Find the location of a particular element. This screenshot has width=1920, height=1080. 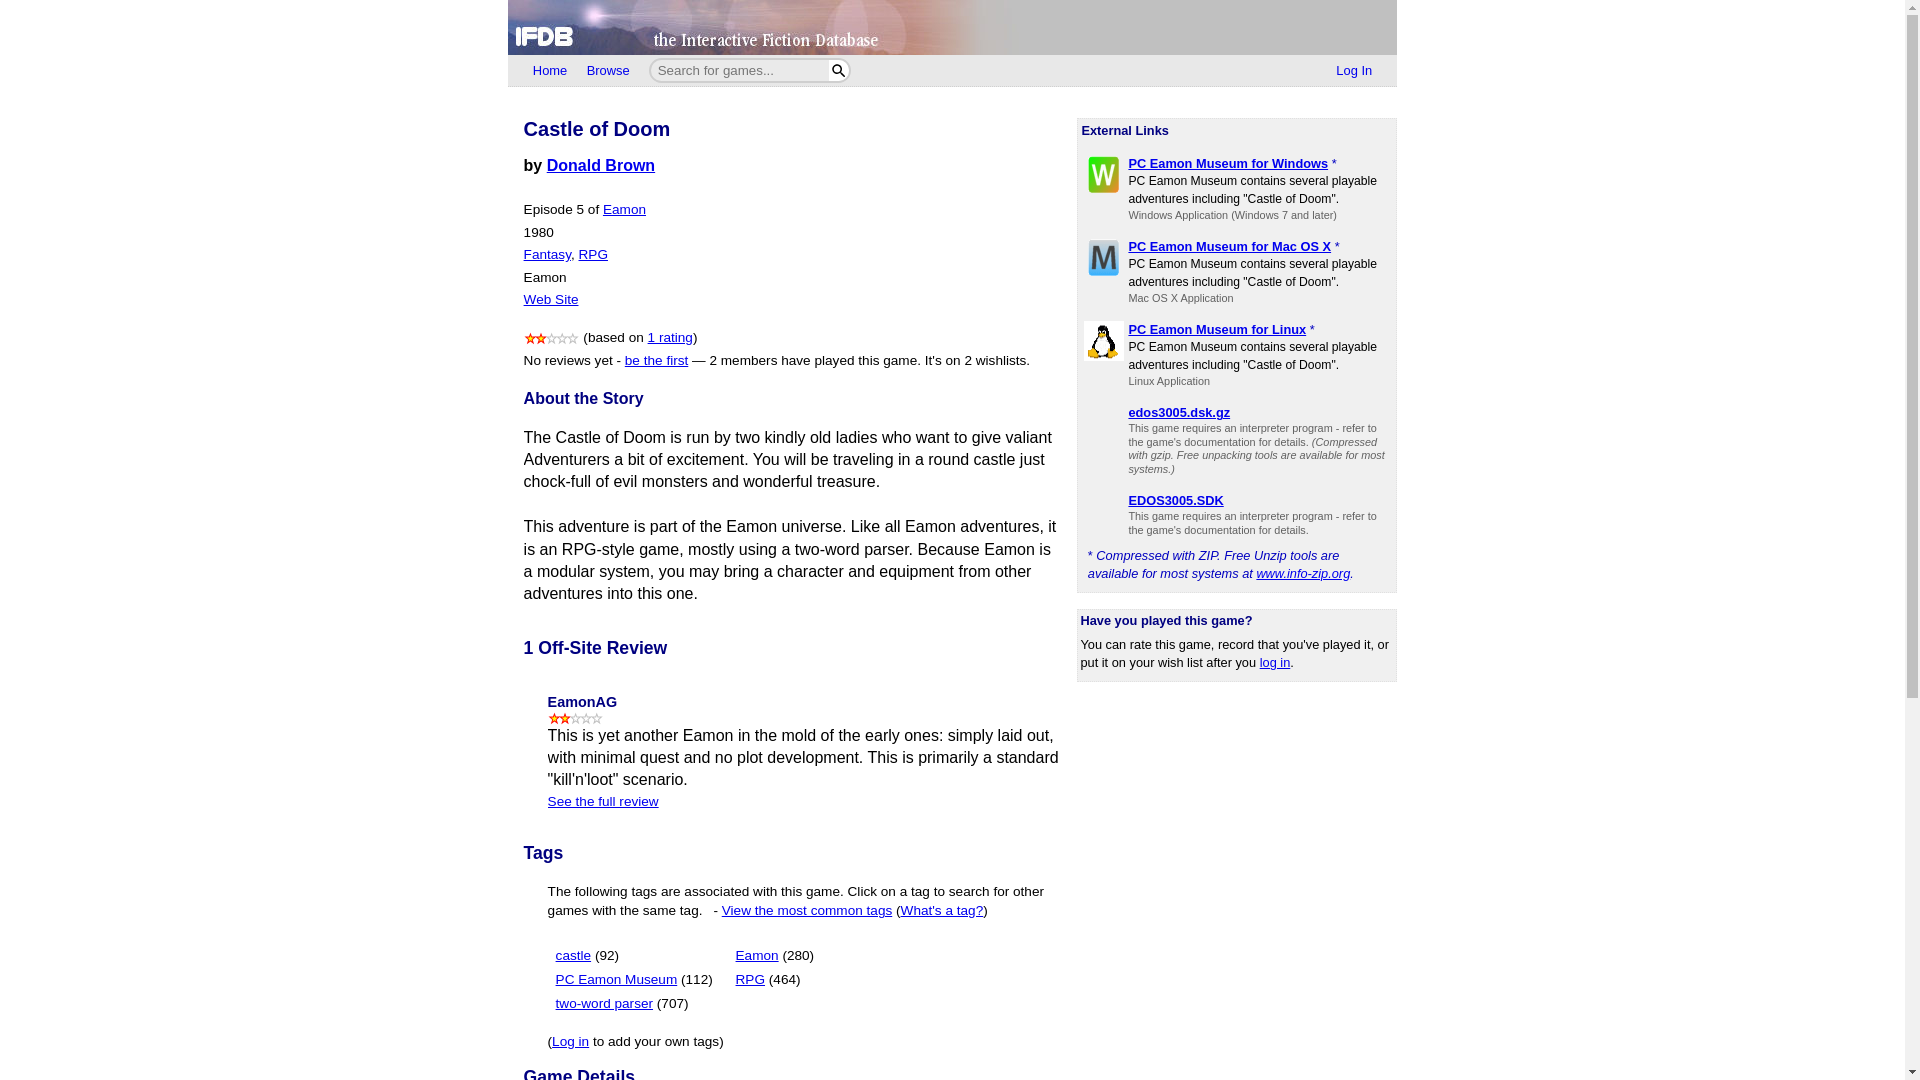

Fantasy is located at coordinates (547, 254).